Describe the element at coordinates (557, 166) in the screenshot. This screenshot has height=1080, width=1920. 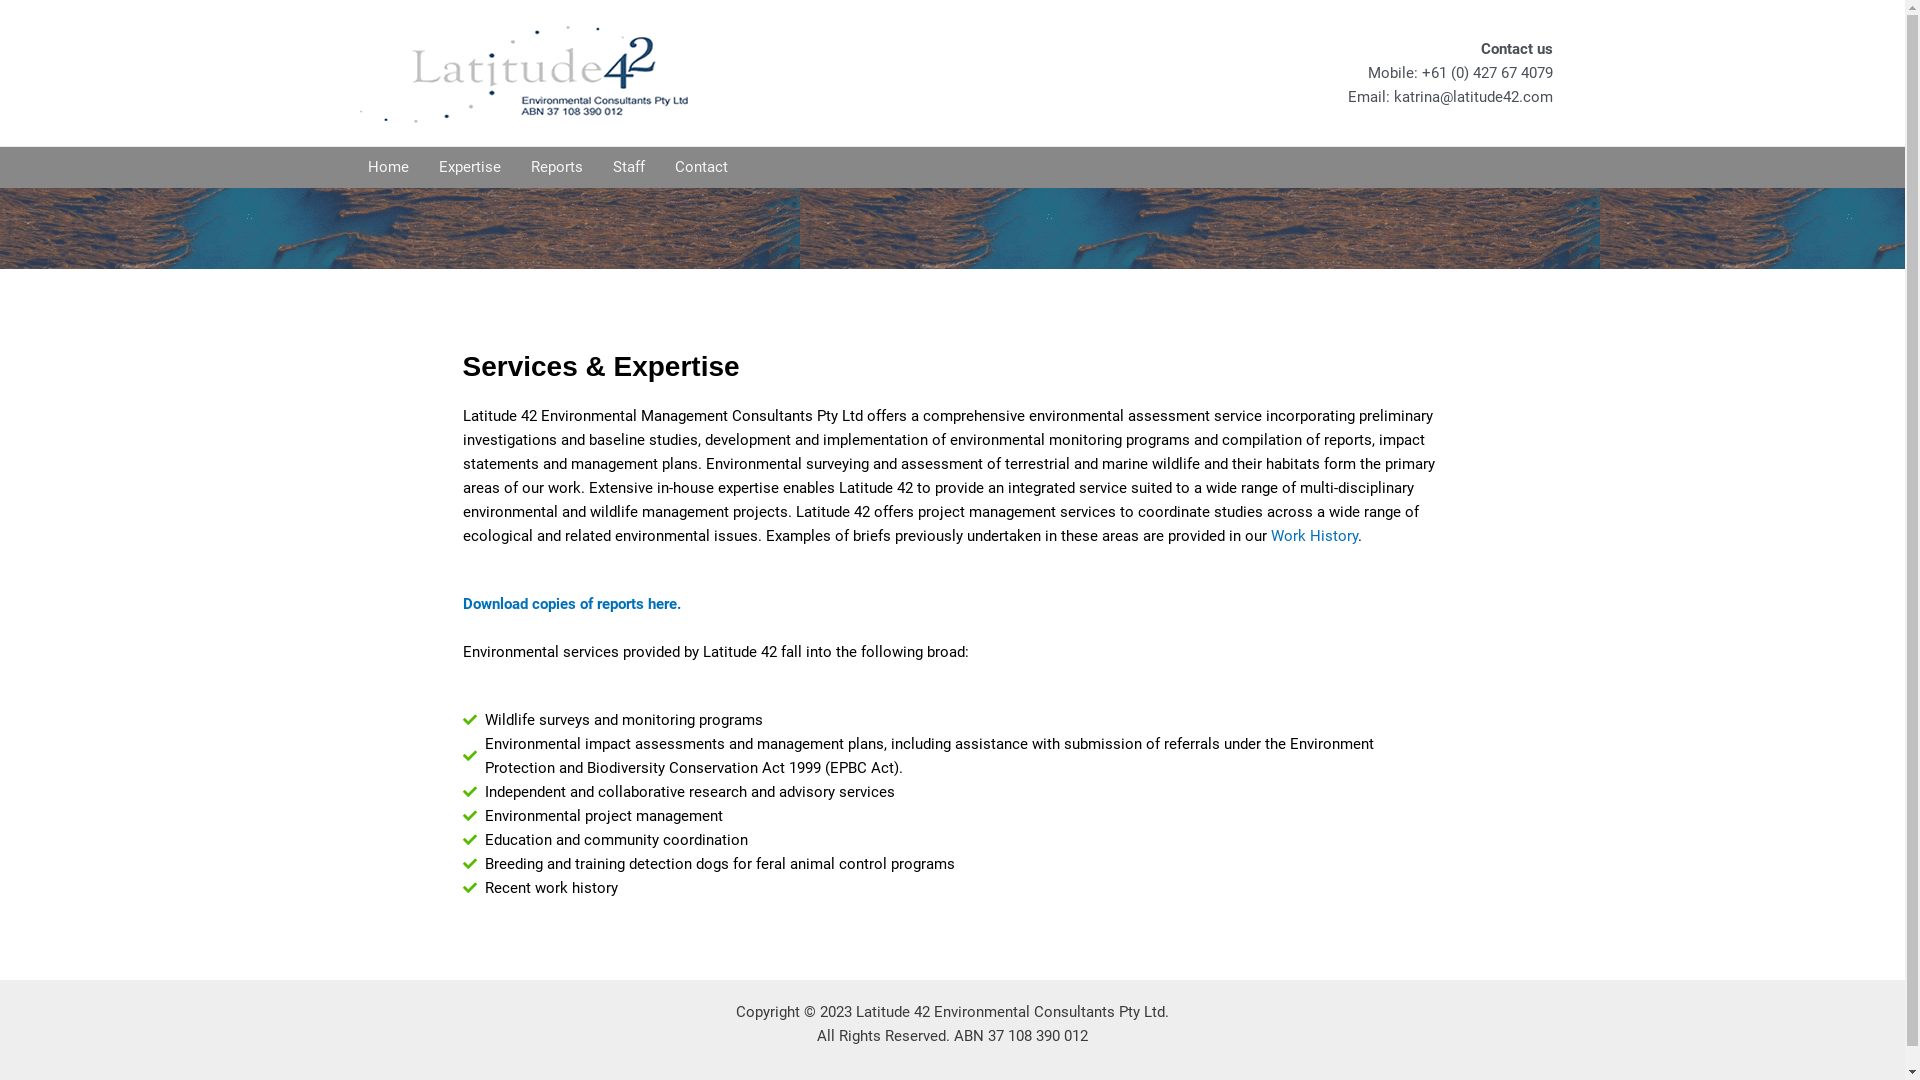
I see `Reports` at that location.